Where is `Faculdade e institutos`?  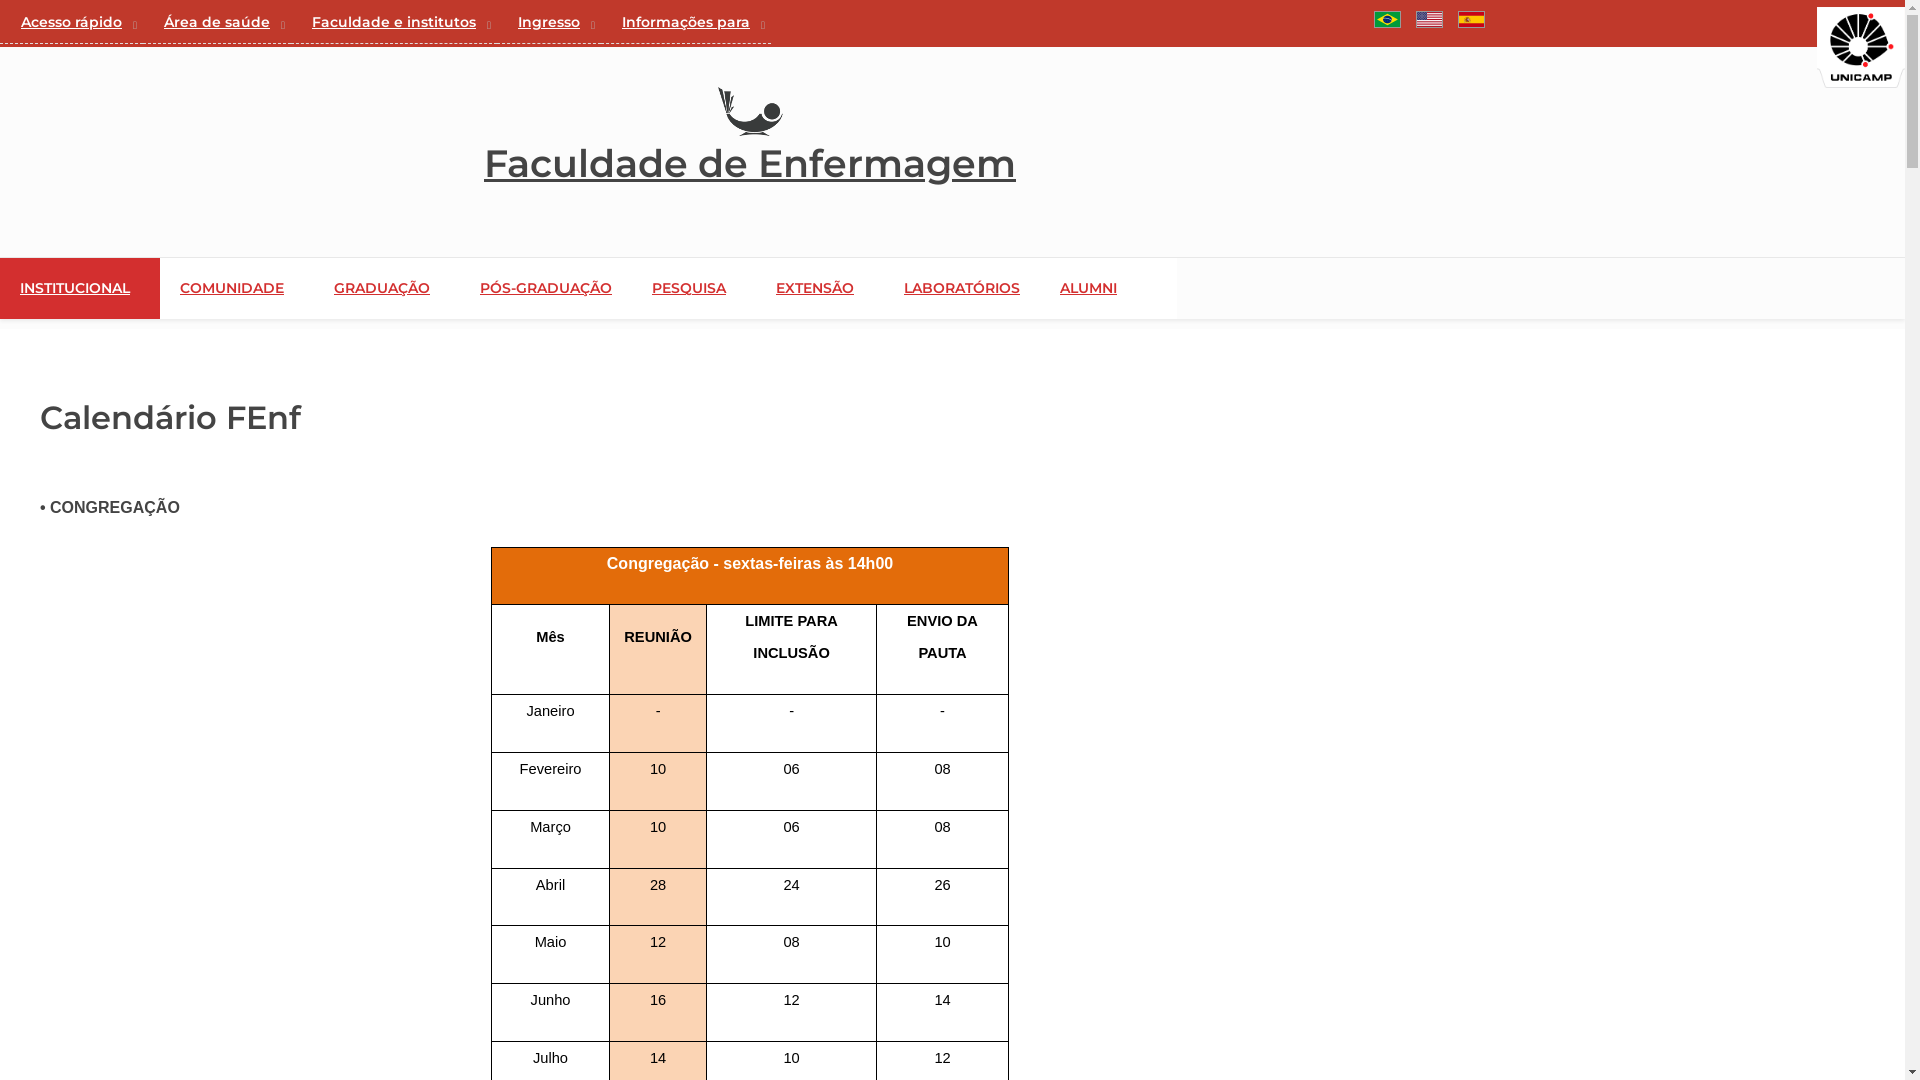 Faculdade e institutos is located at coordinates (394, 22).